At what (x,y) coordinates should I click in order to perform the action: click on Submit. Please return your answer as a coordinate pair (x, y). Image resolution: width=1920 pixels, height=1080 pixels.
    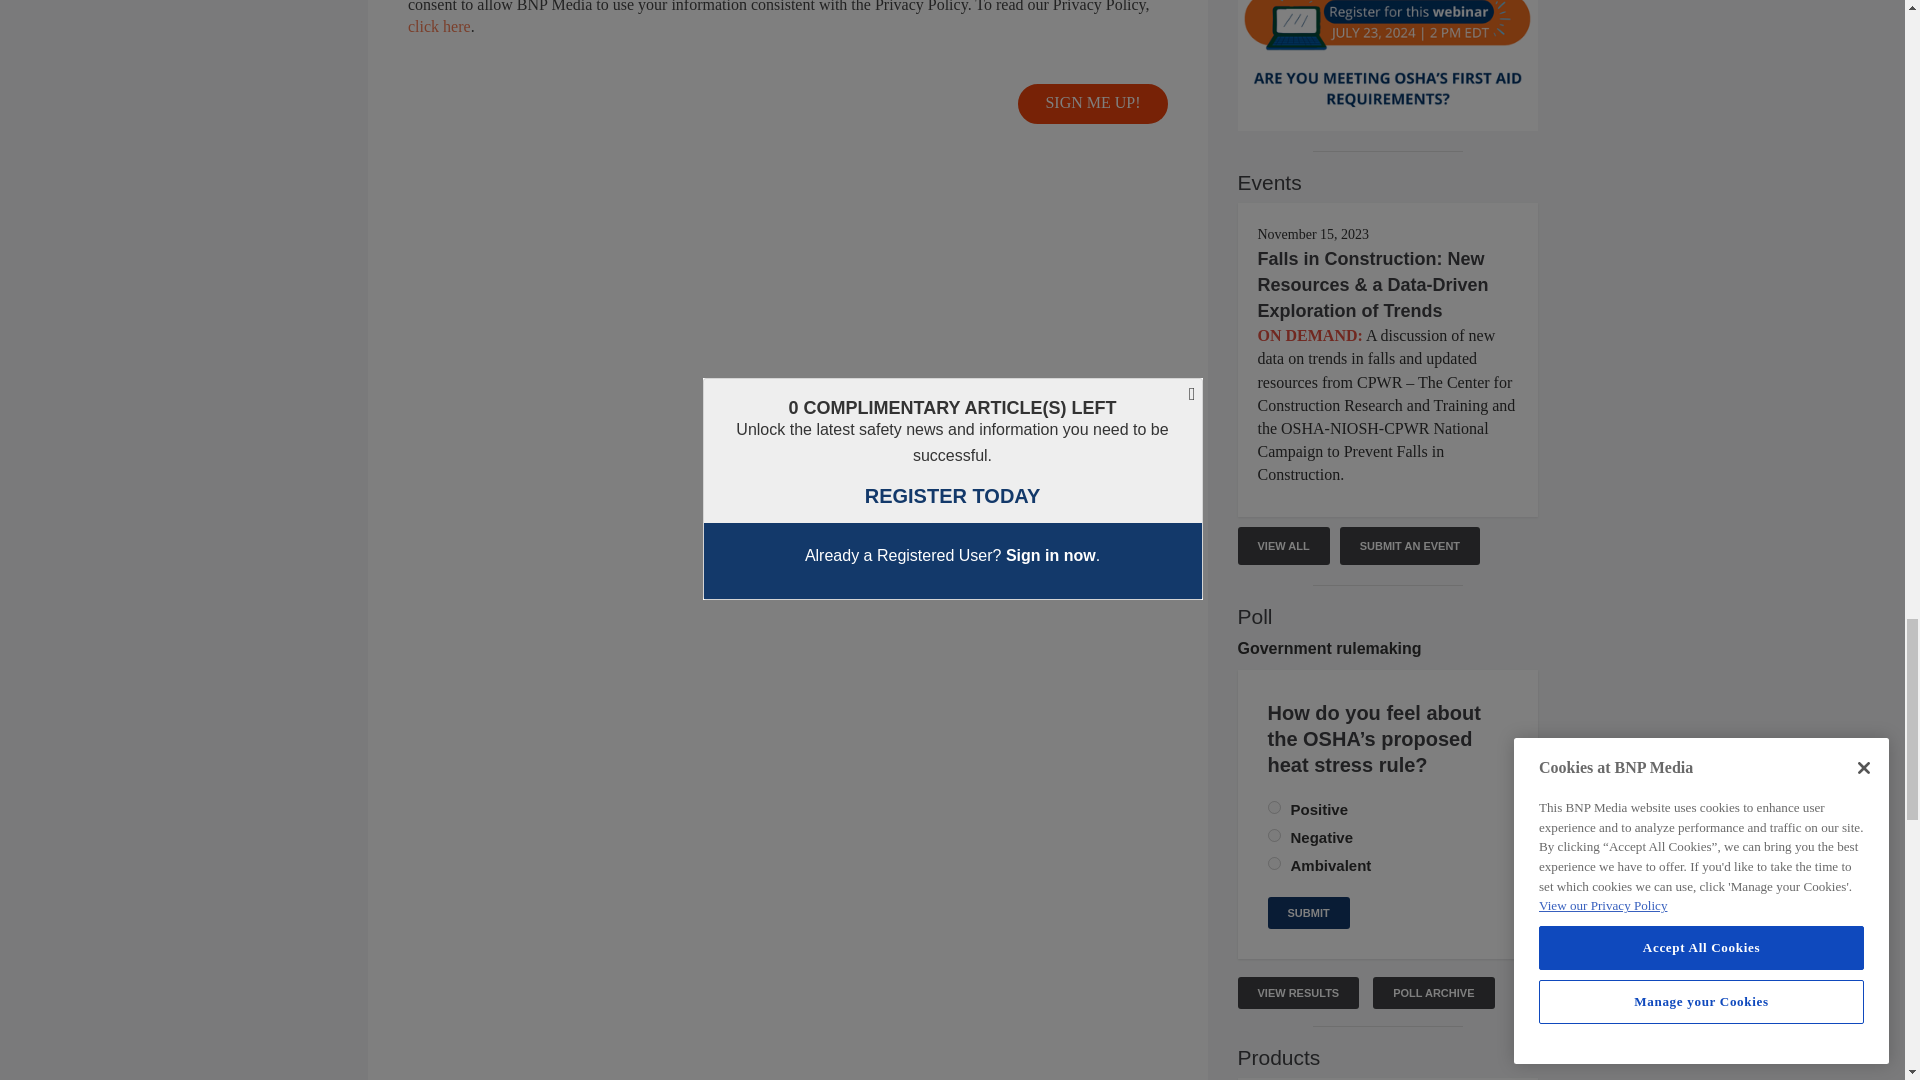
    Looking at the image, I should click on (1308, 912).